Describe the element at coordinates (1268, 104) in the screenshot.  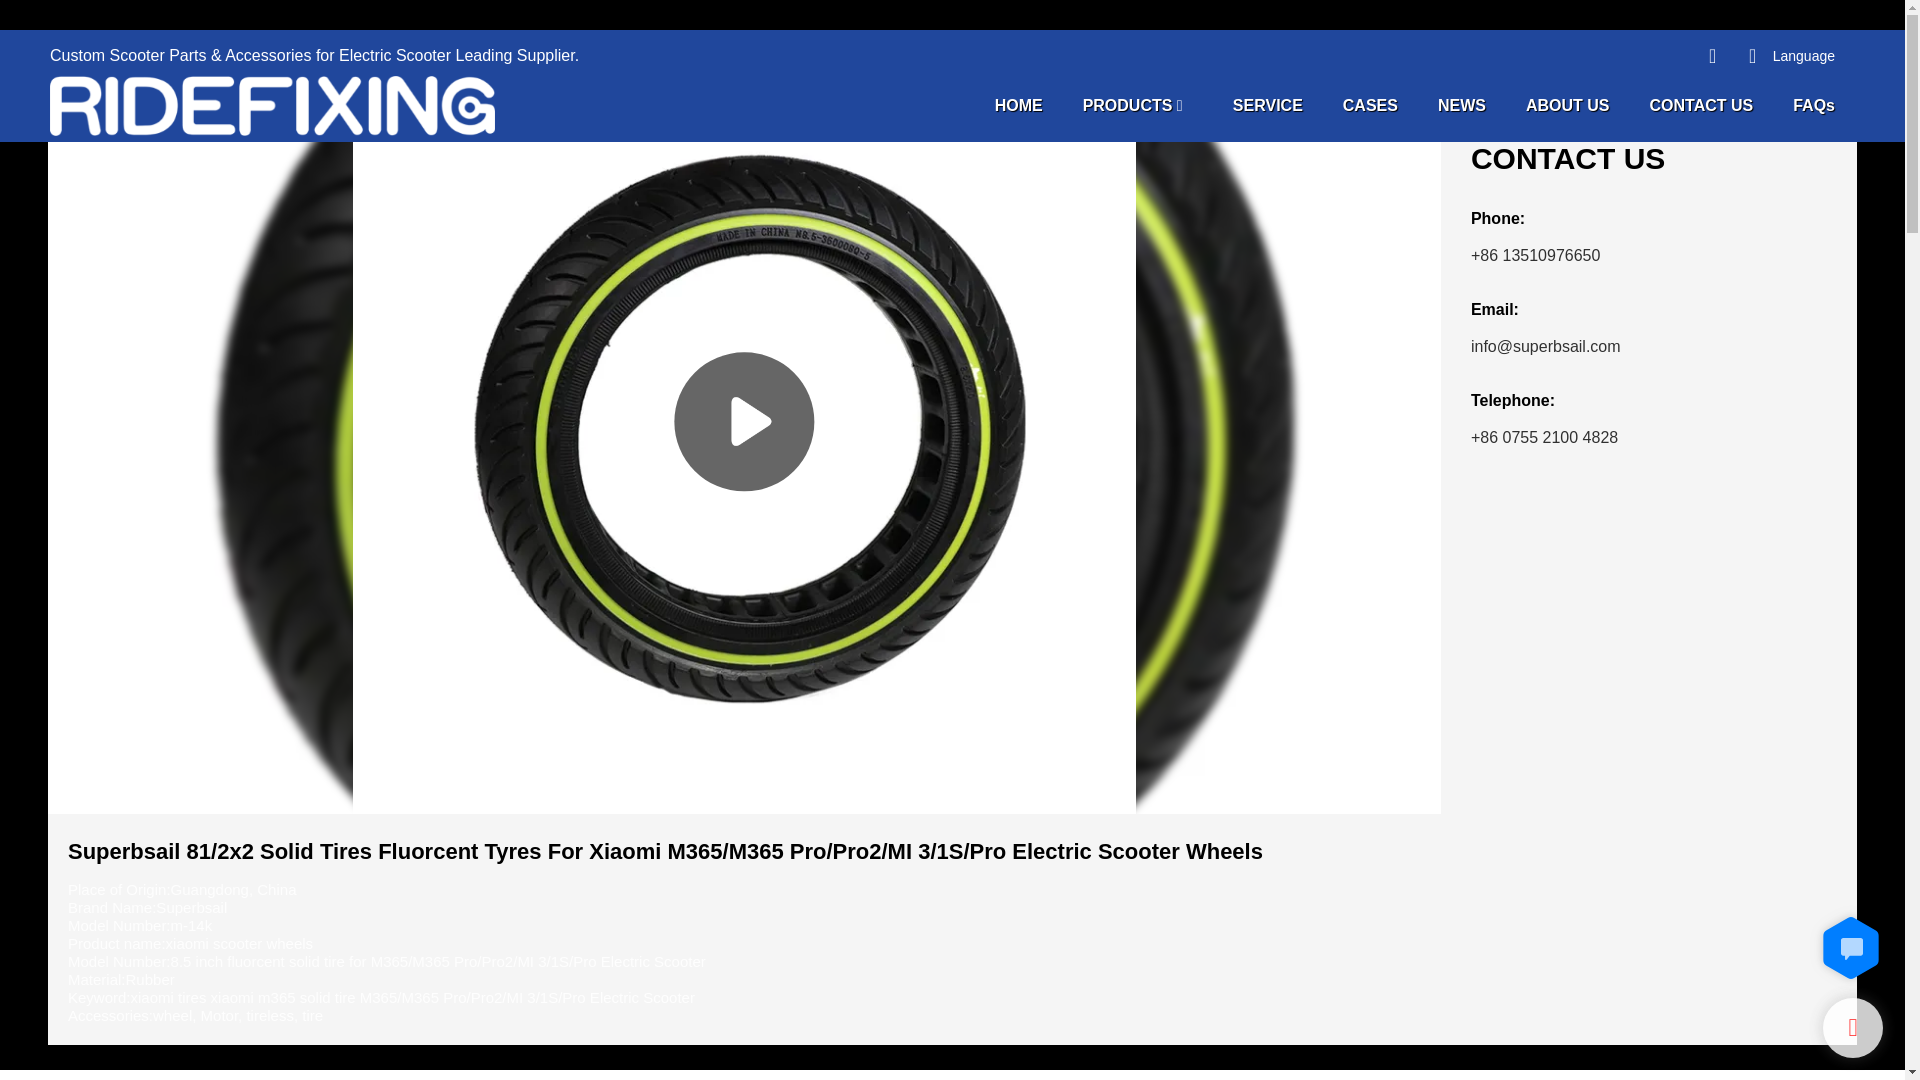
I see `SERVICE` at that location.